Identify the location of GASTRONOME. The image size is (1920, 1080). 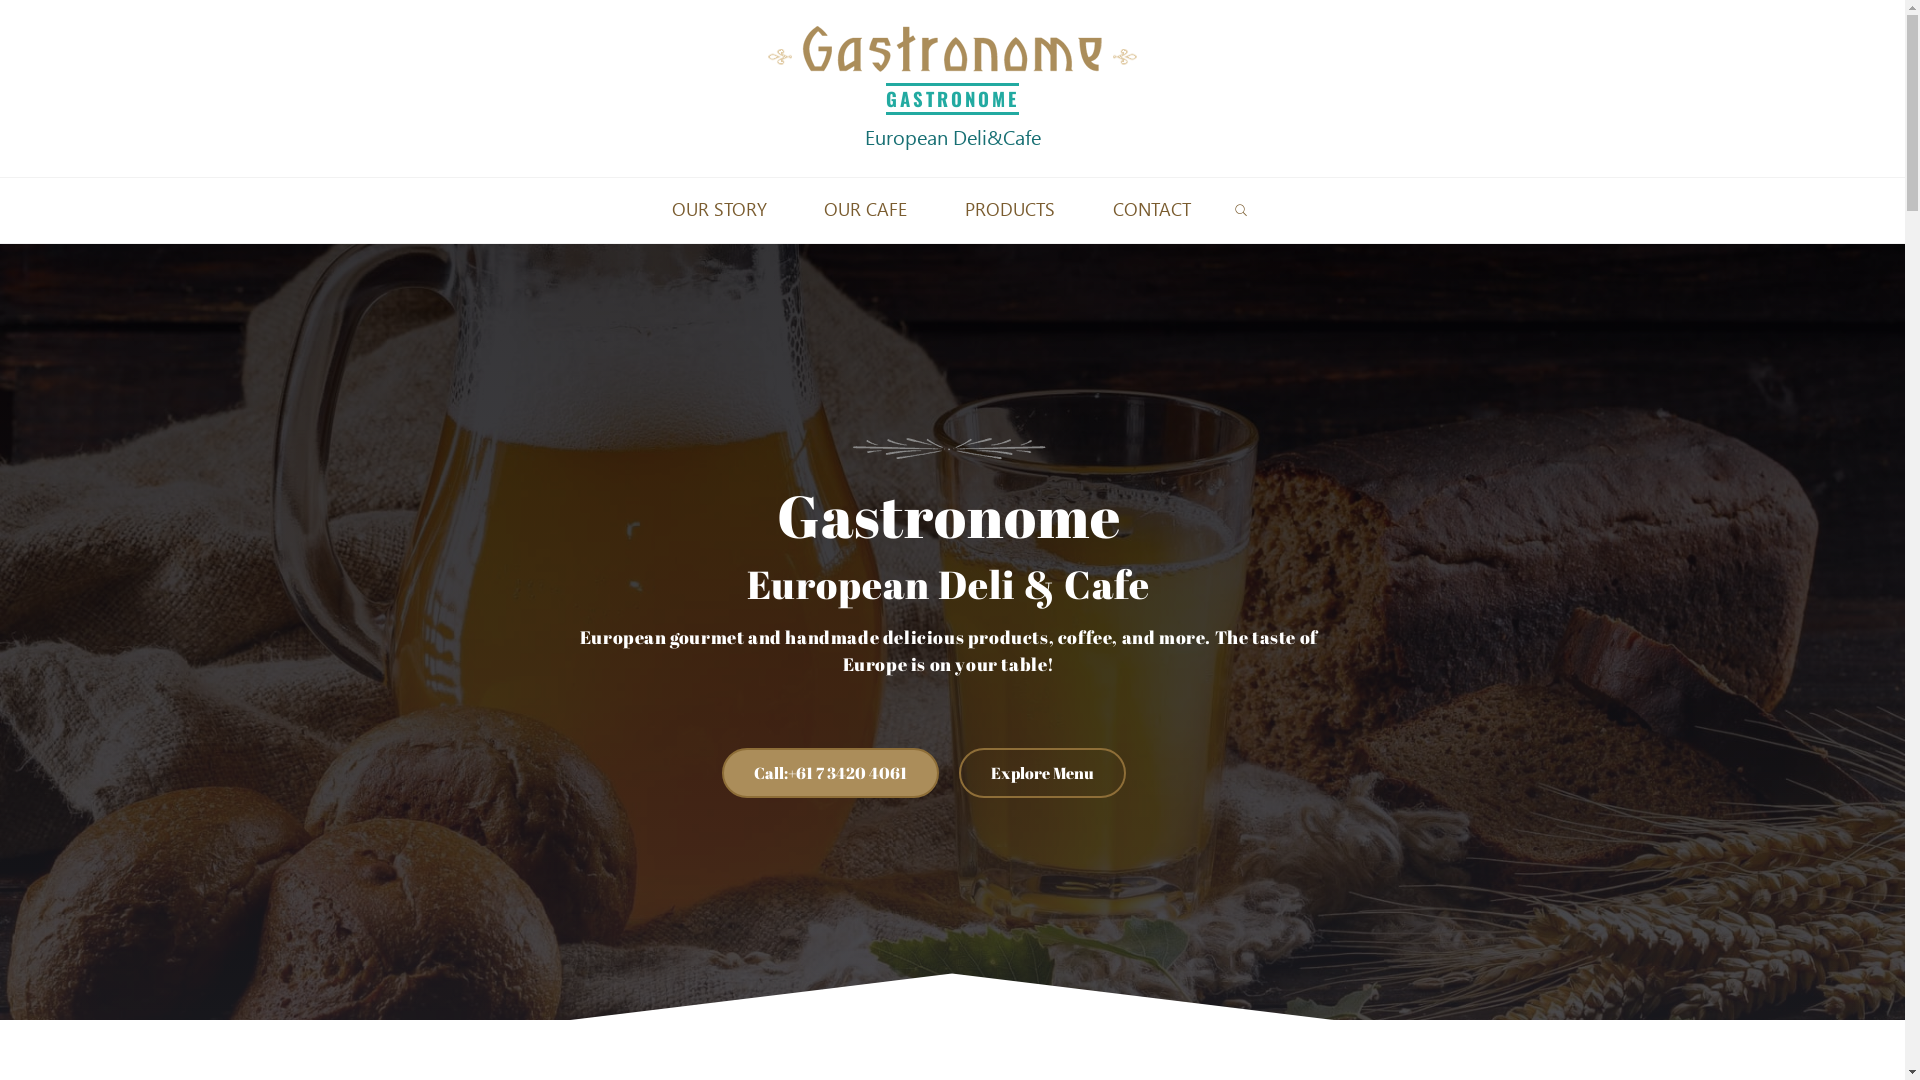
(952, 98).